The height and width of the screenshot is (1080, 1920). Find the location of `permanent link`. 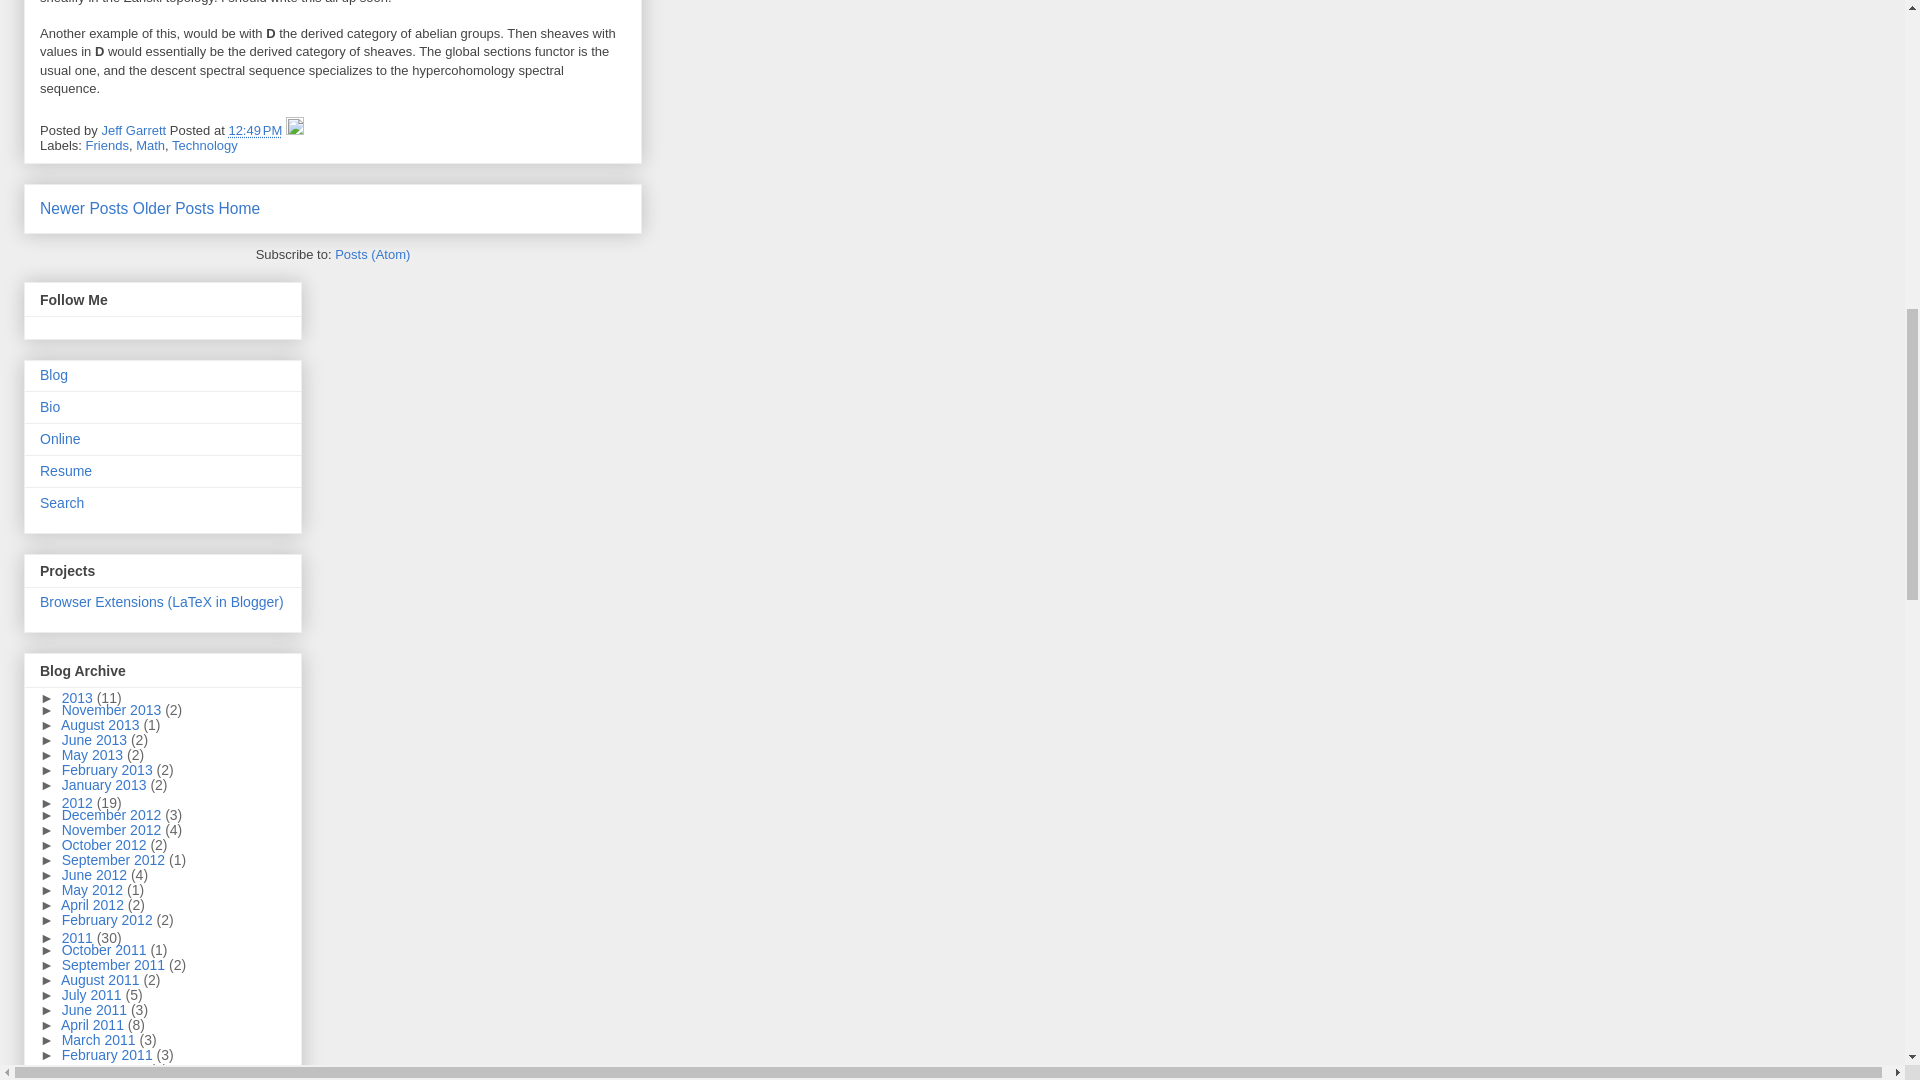

permanent link is located at coordinates (255, 130).